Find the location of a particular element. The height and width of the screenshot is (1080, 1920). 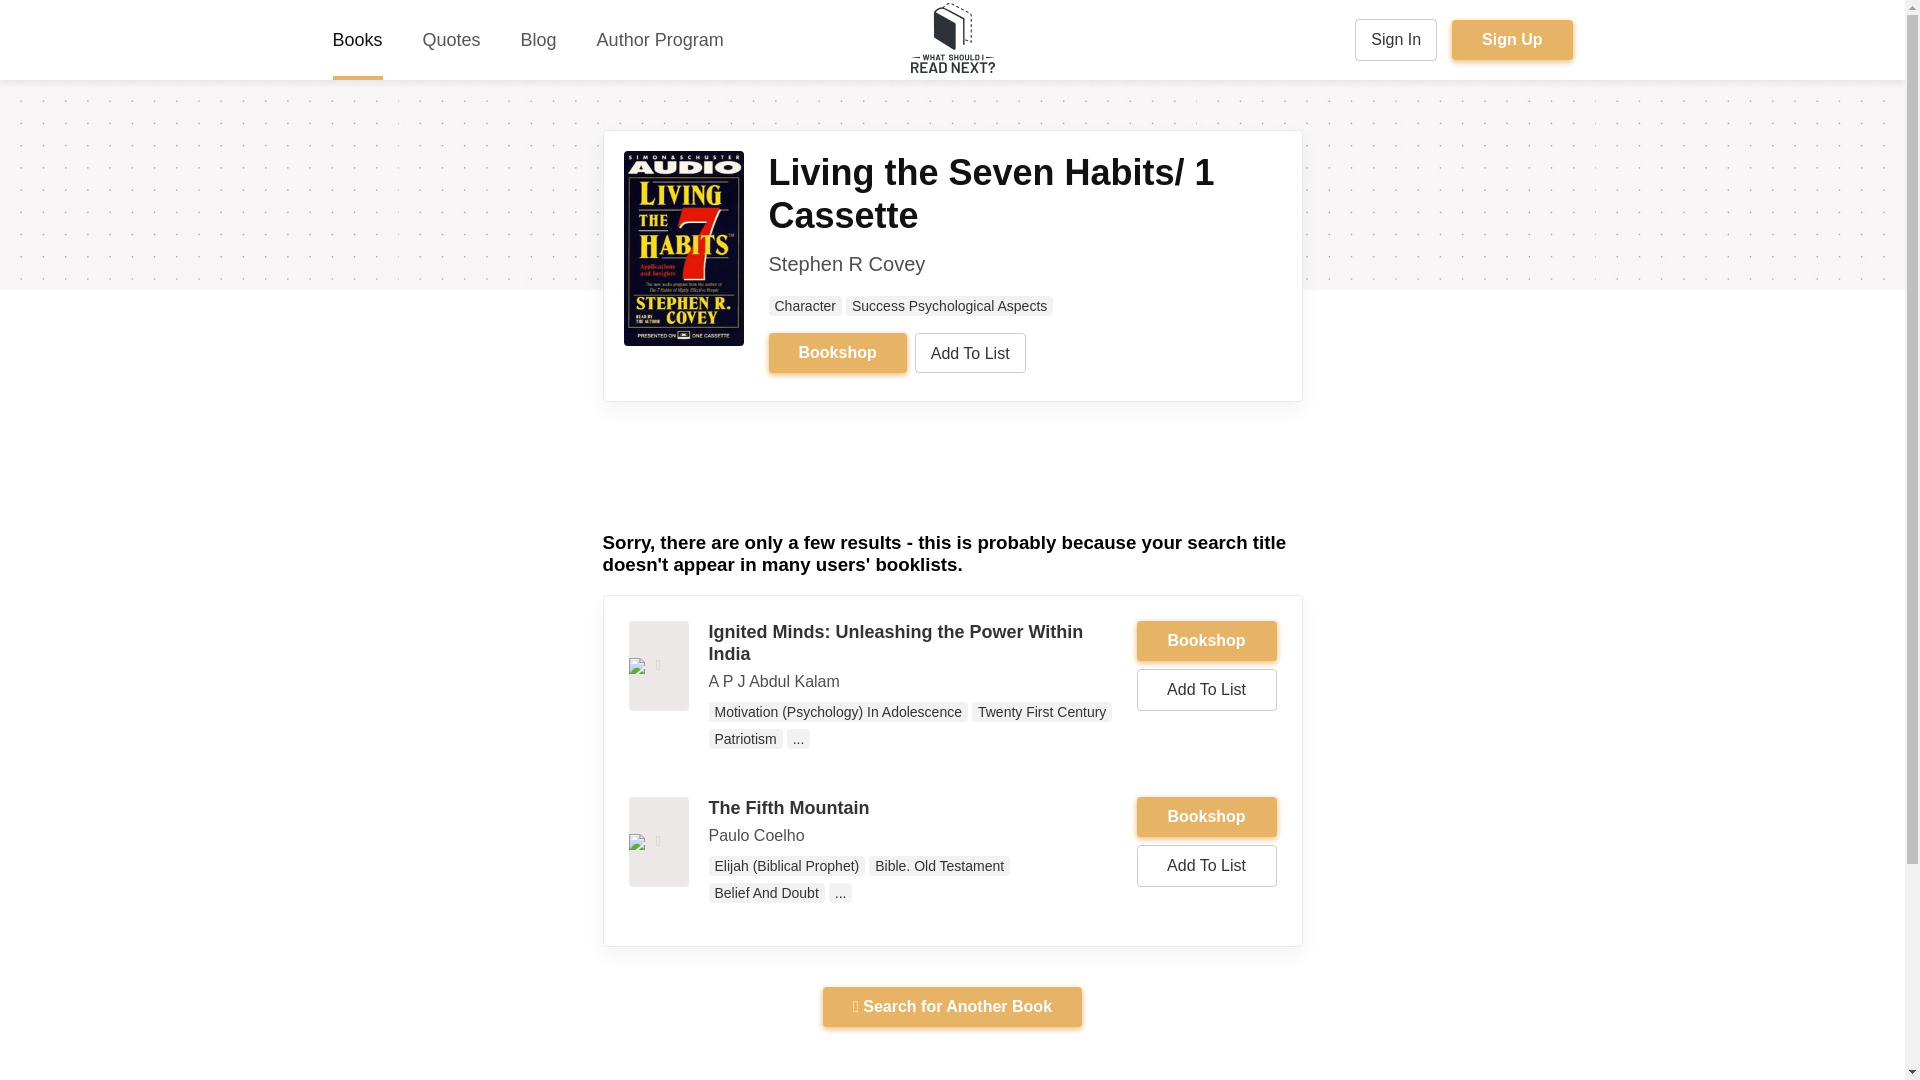

Patriotism is located at coordinates (744, 739).